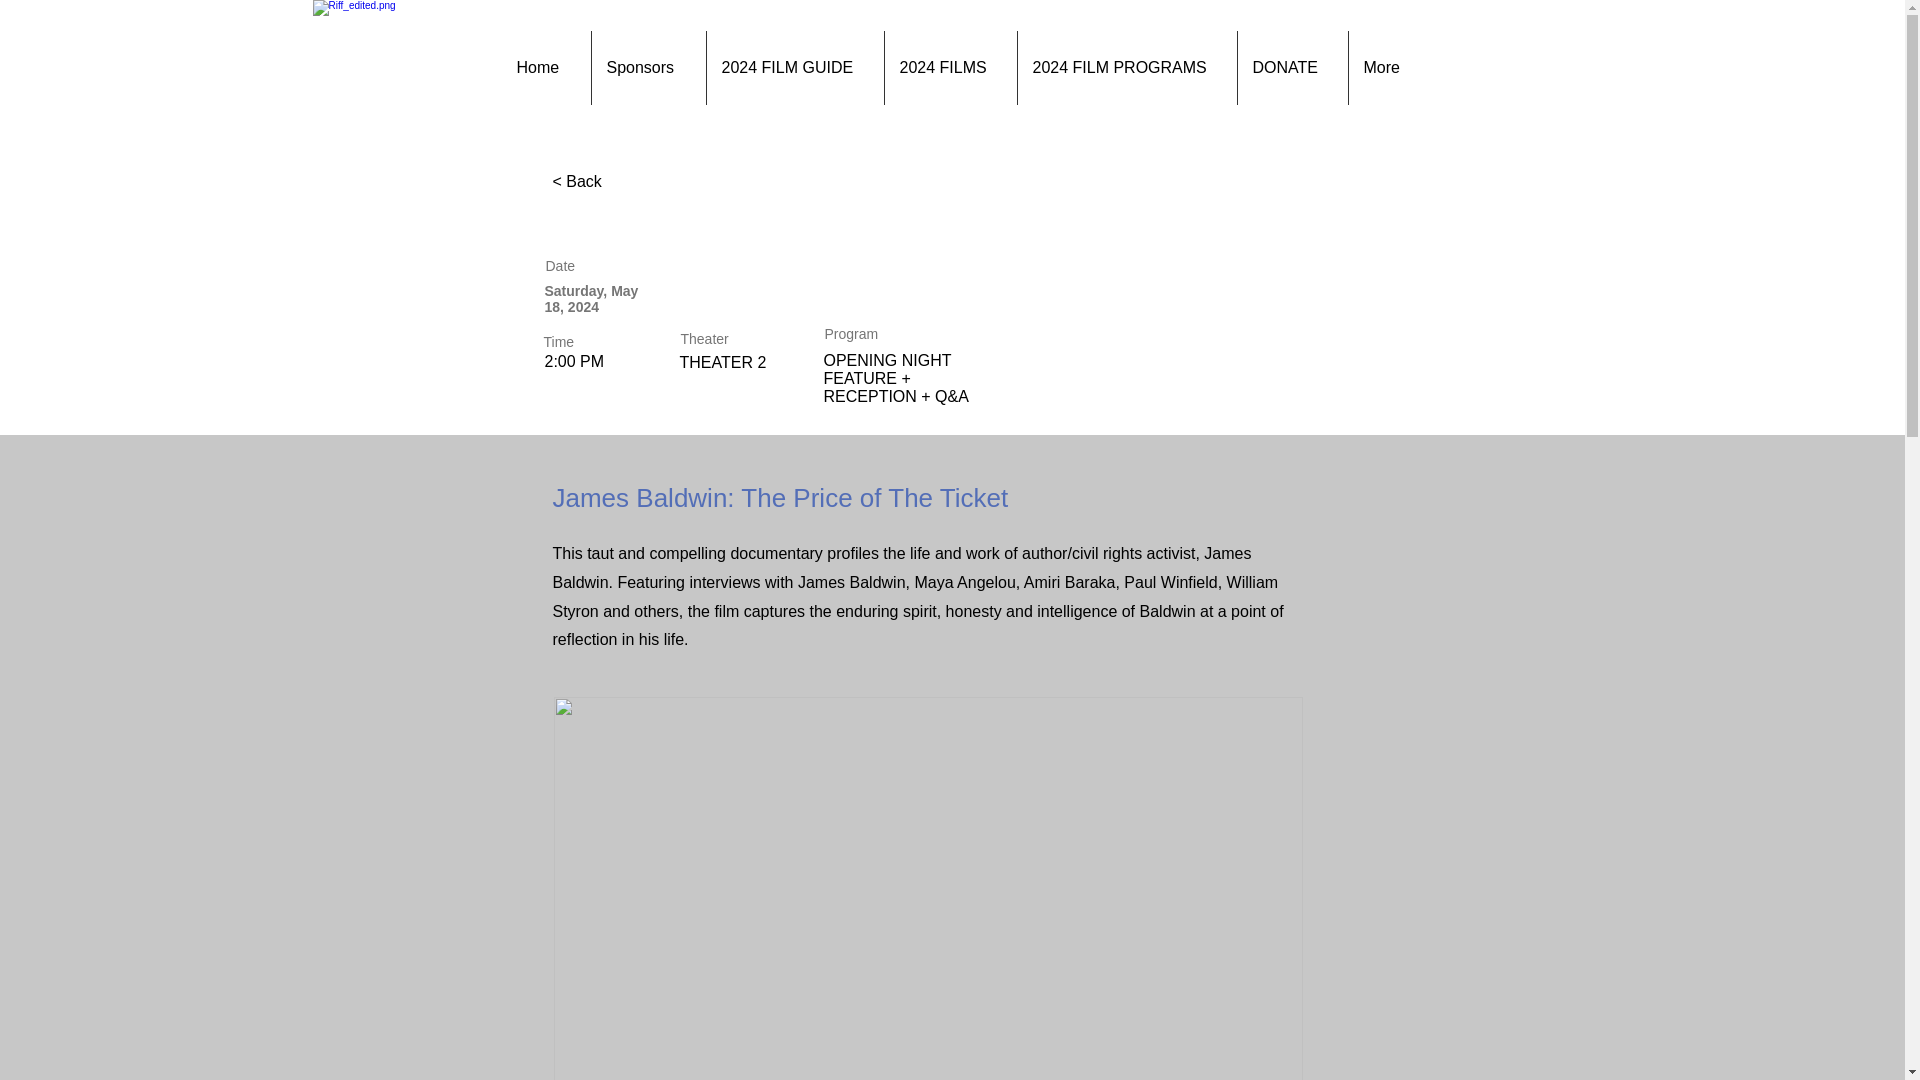  I want to click on Sponsors, so click(646, 68).